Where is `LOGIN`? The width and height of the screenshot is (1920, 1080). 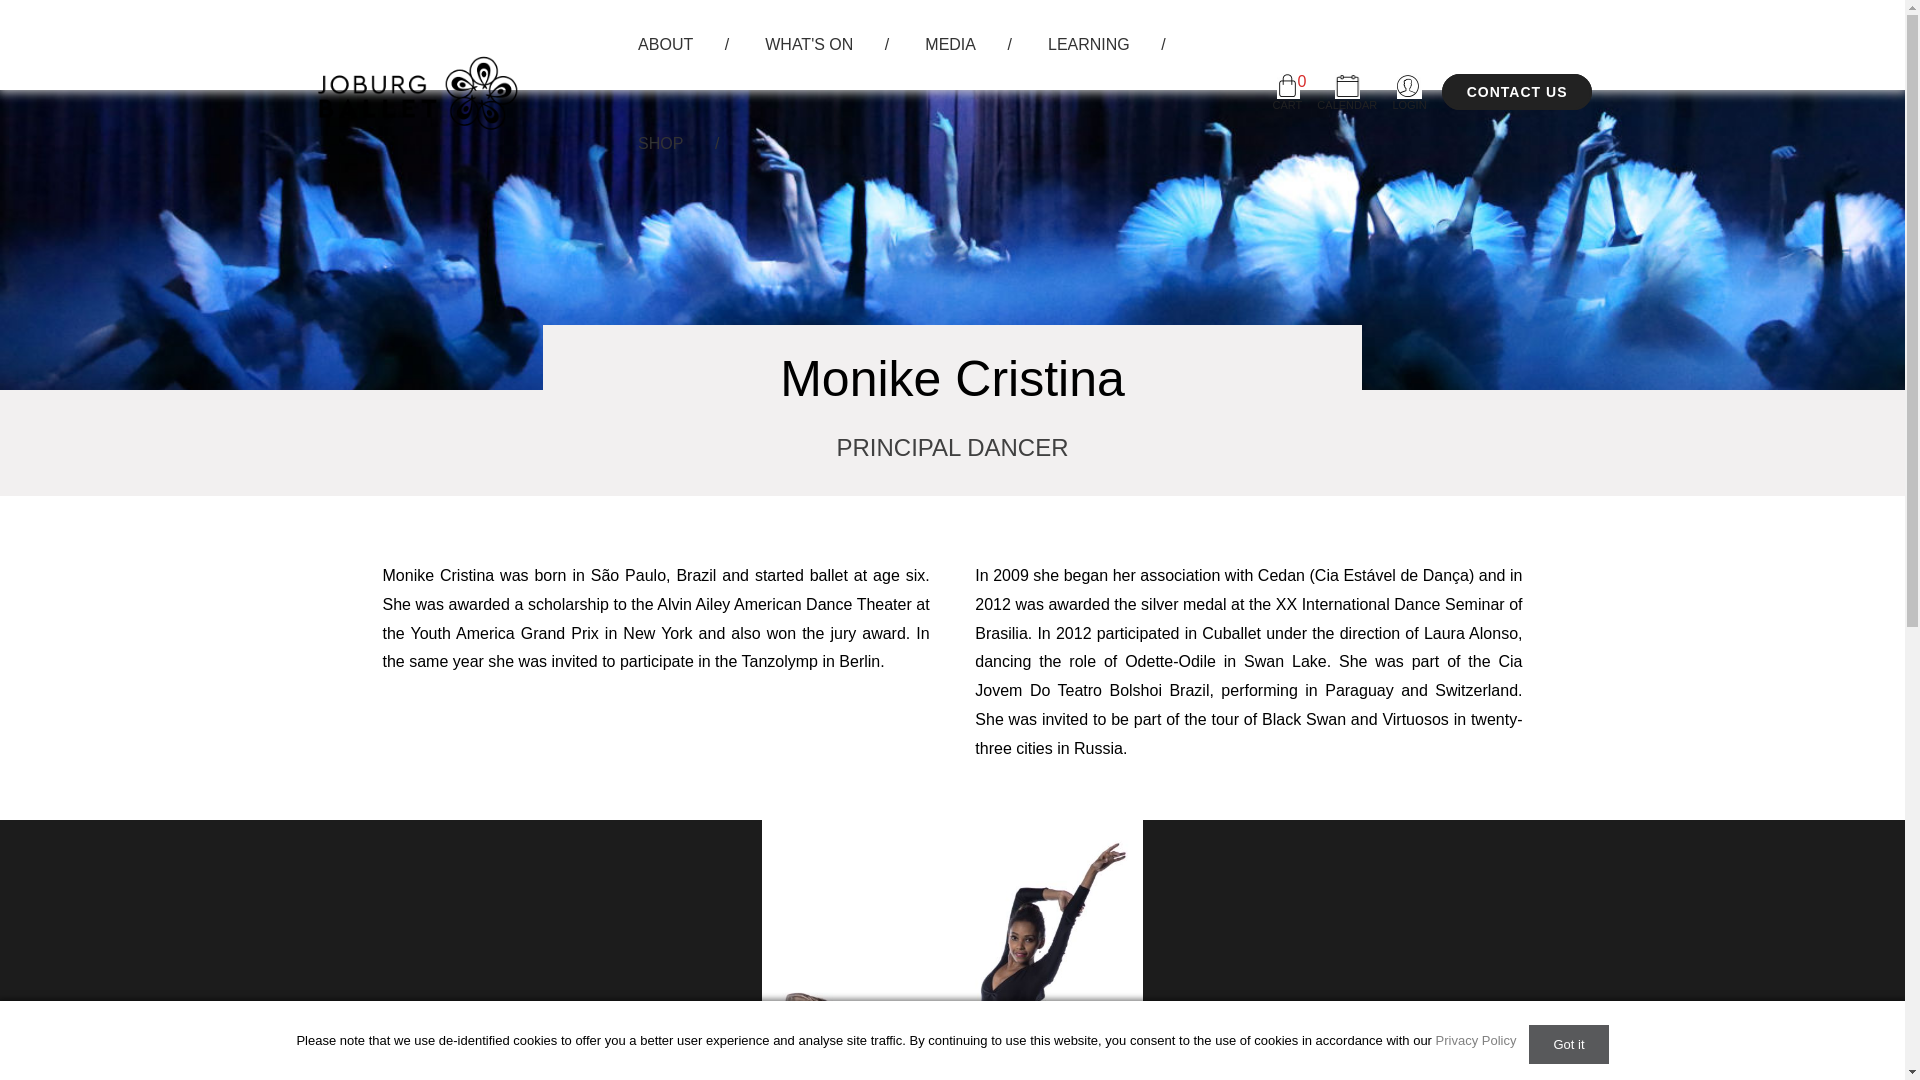 LOGIN is located at coordinates (1409, 92).